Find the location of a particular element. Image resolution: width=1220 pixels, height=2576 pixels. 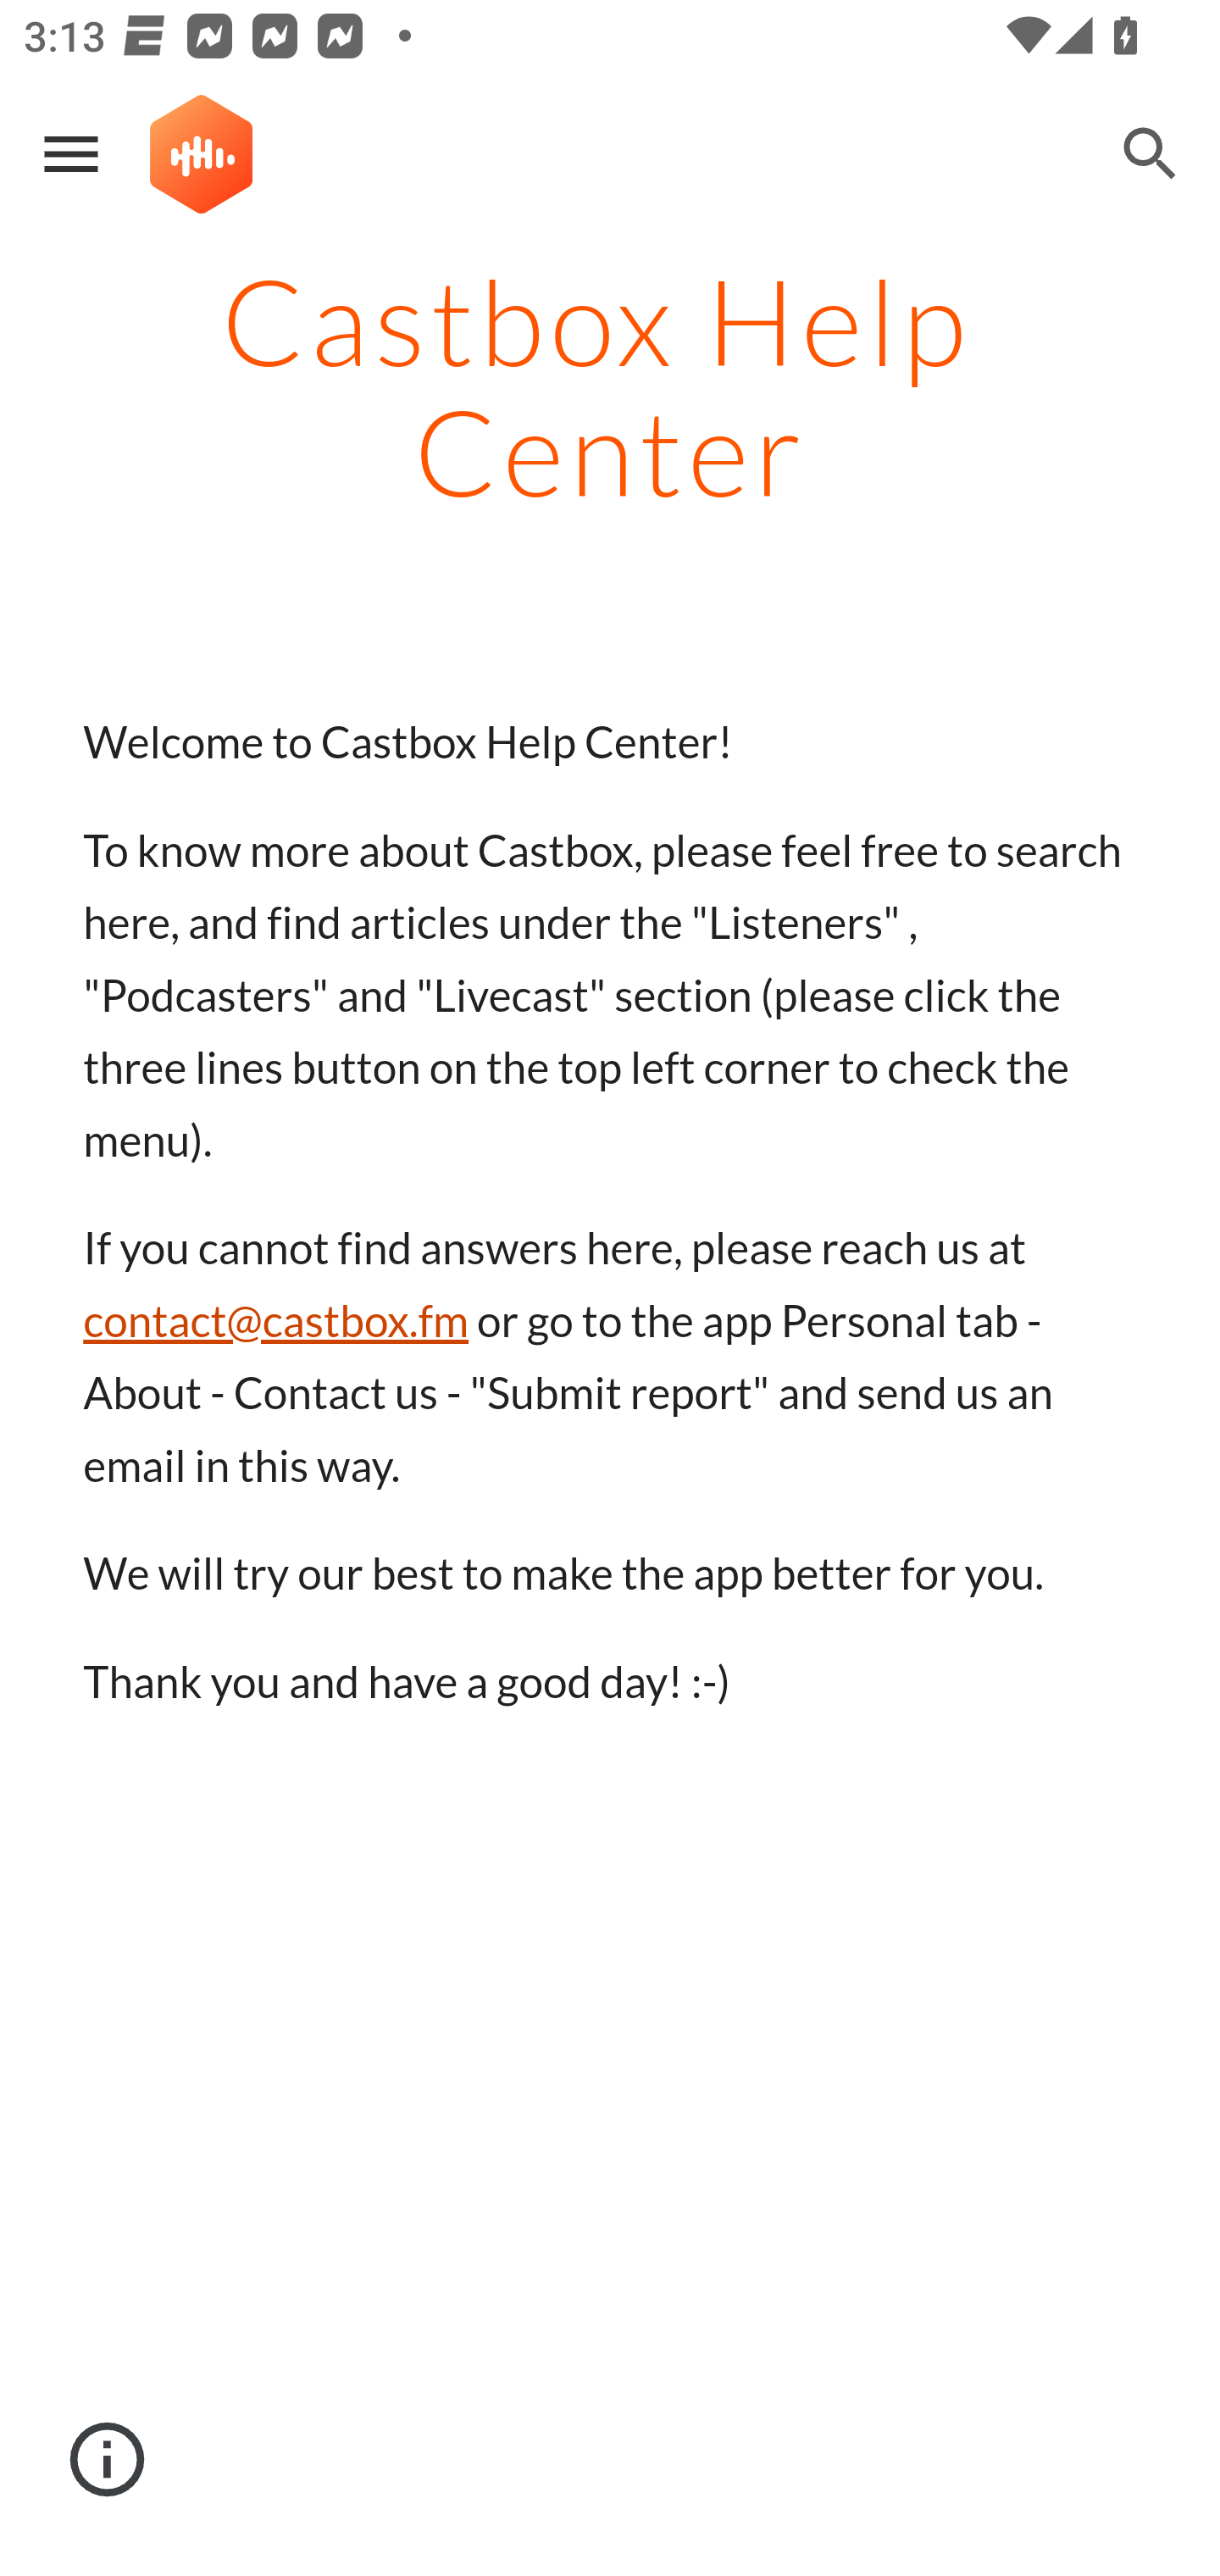

Site actions is located at coordinates (108, 2460).